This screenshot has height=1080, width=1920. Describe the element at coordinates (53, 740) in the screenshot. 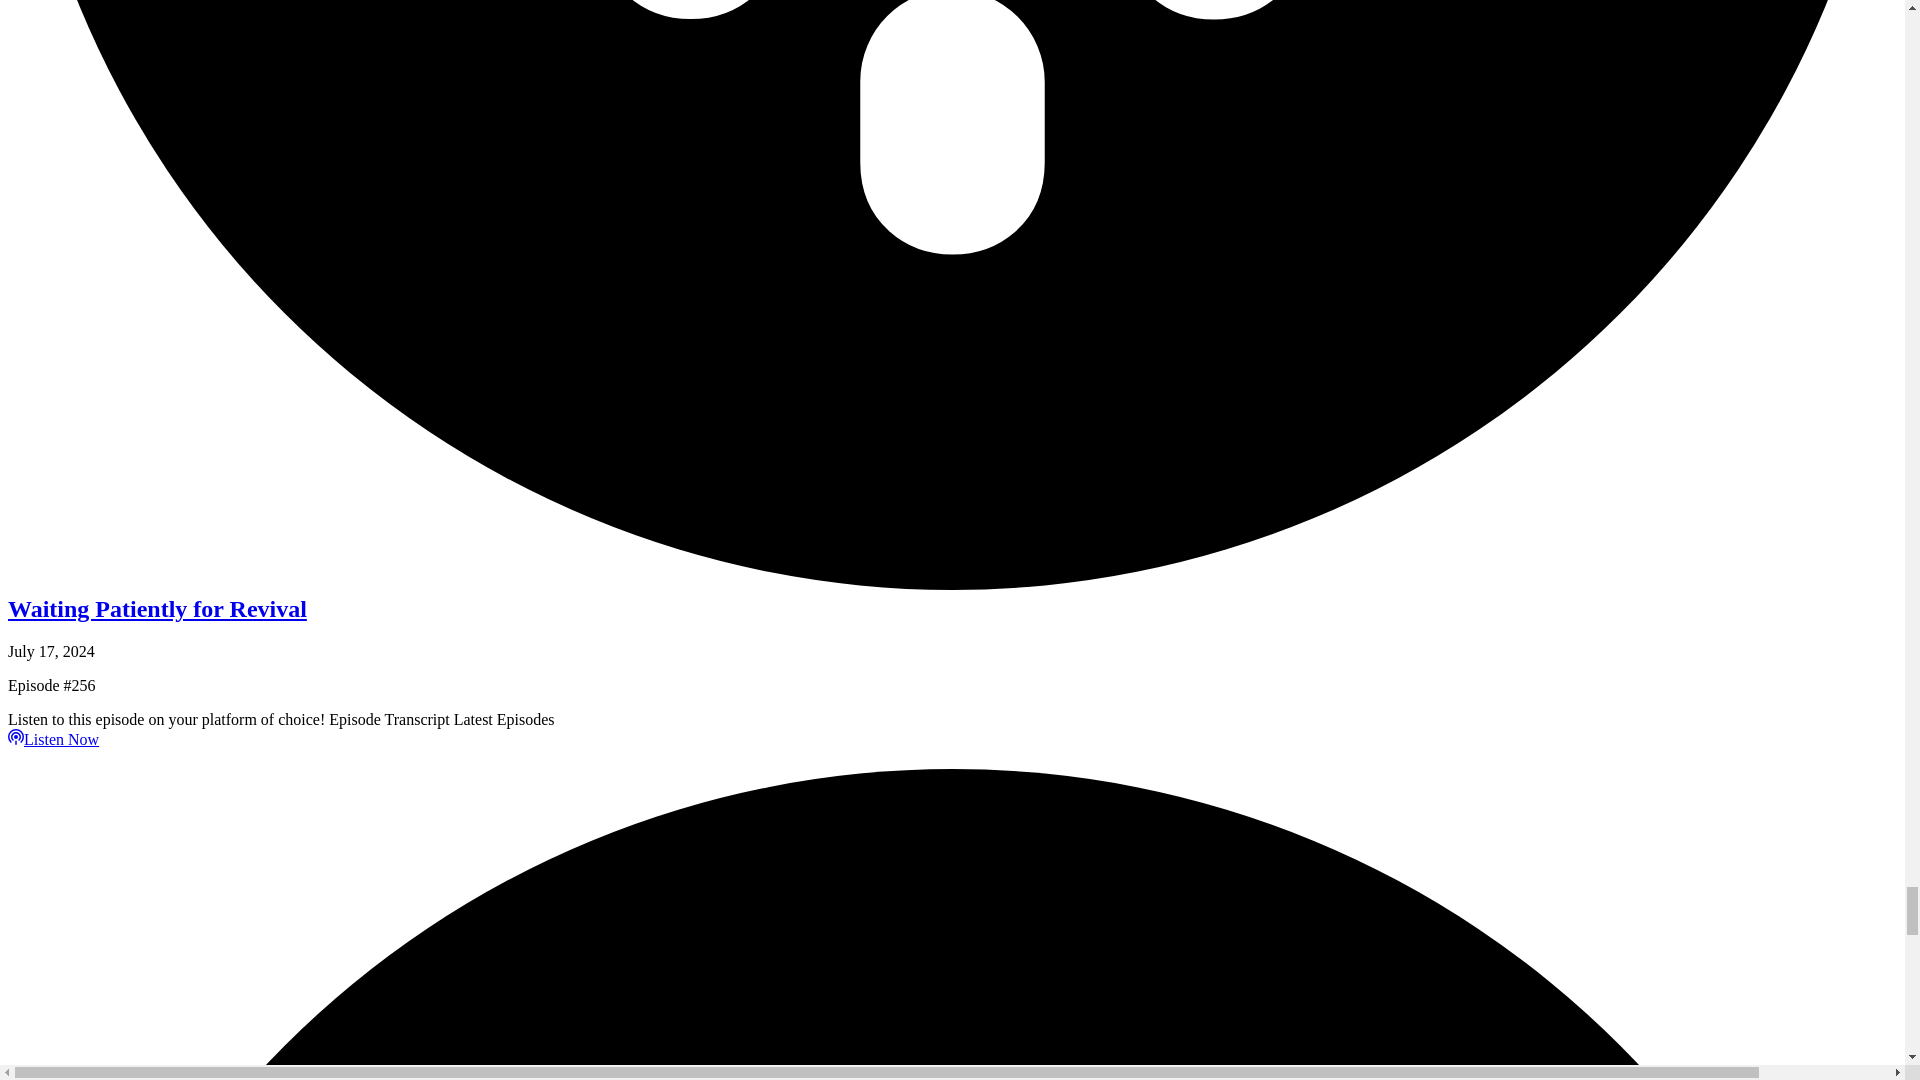

I see `Listen Now` at that location.